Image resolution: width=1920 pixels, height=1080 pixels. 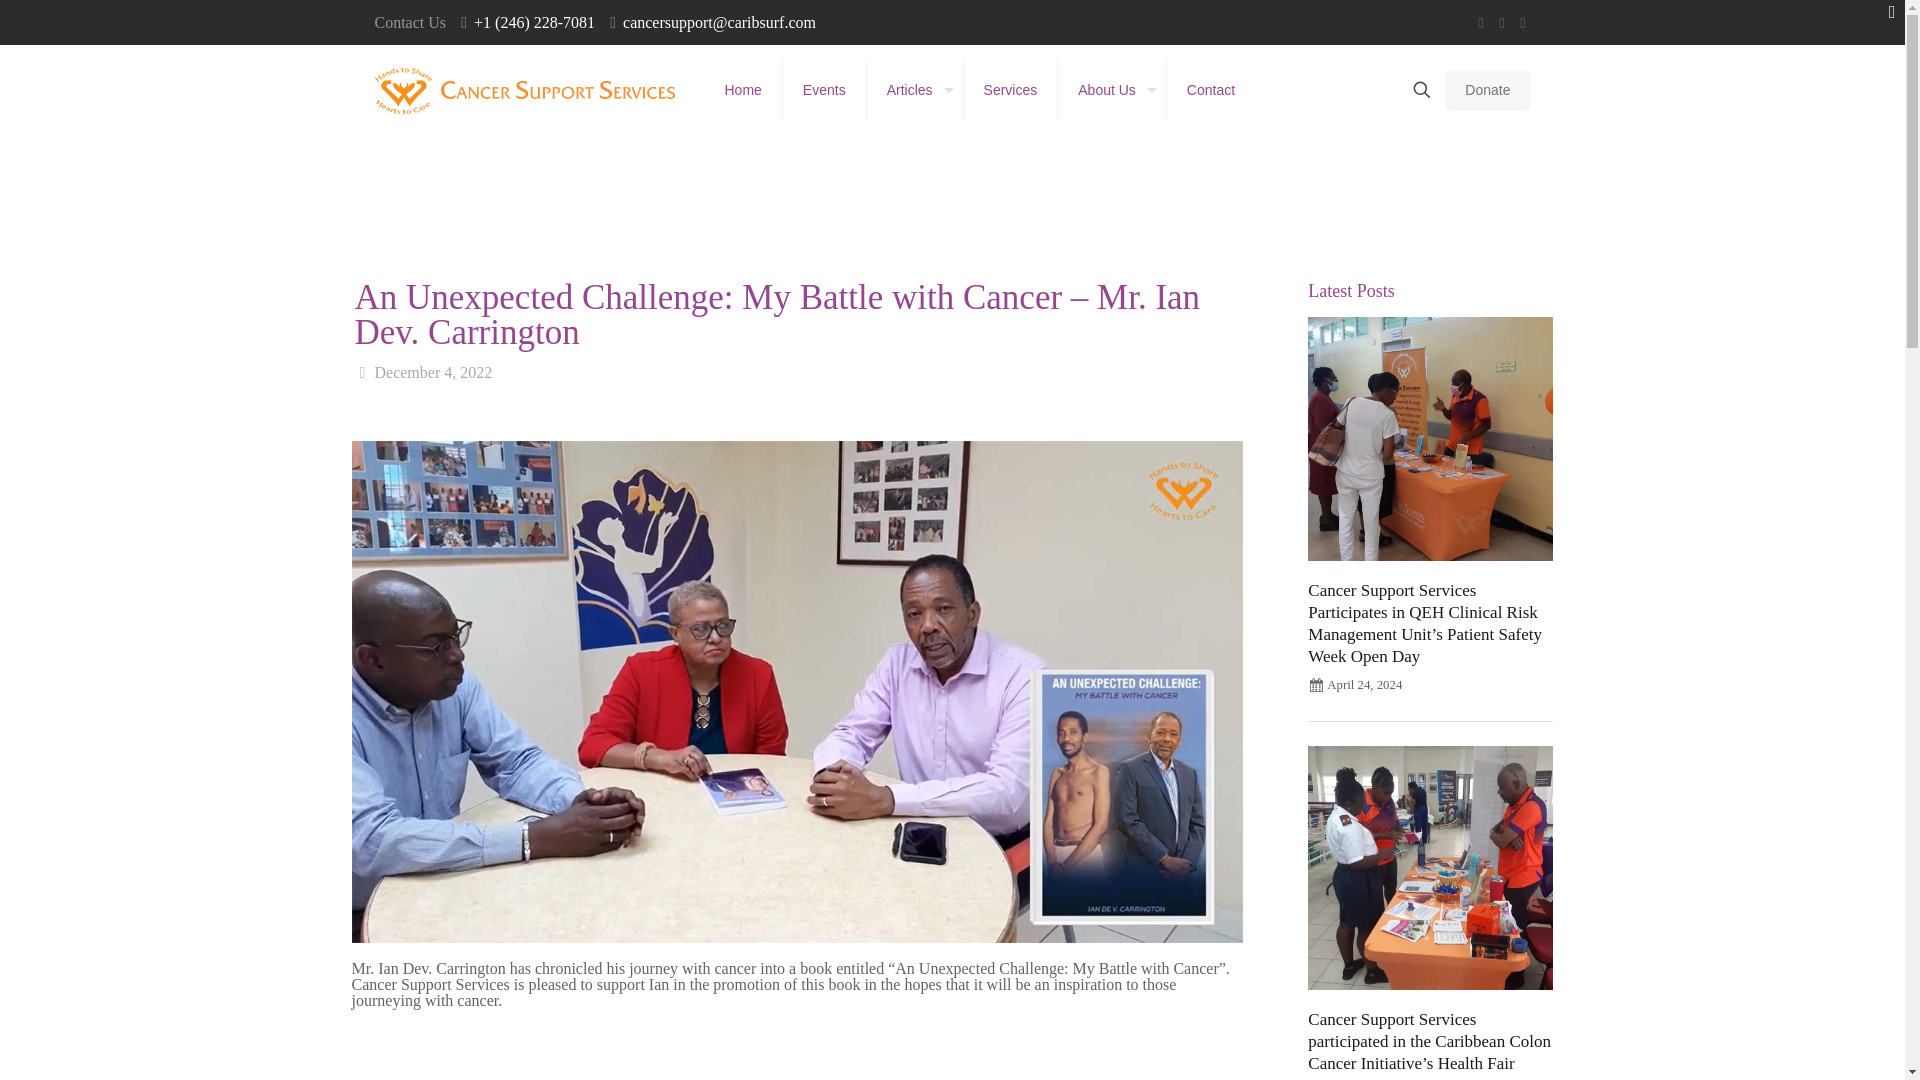 What do you see at coordinates (825, 90) in the screenshot?
I see `Events` at bounding box center [825, 90].